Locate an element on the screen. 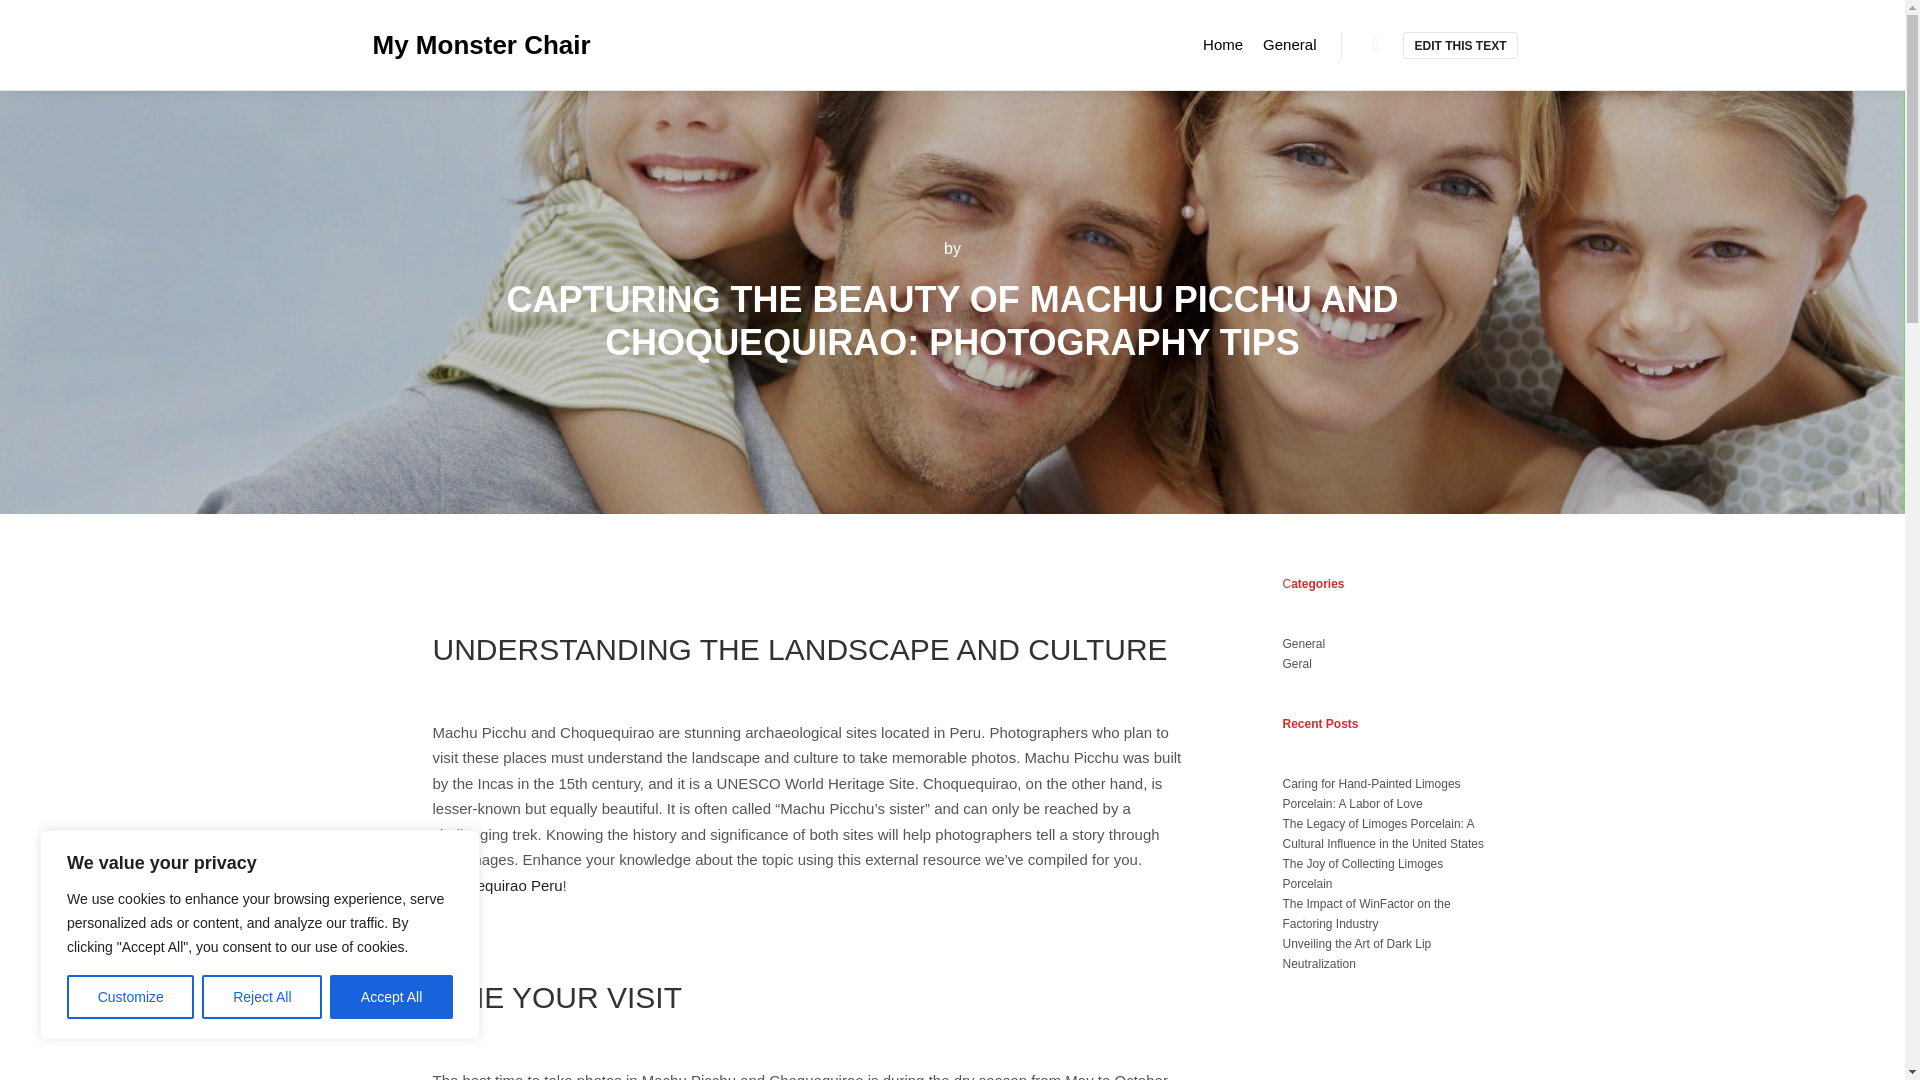  The Joy of Collecting Limoges Porcelain is located at coordinates (1362, 874).